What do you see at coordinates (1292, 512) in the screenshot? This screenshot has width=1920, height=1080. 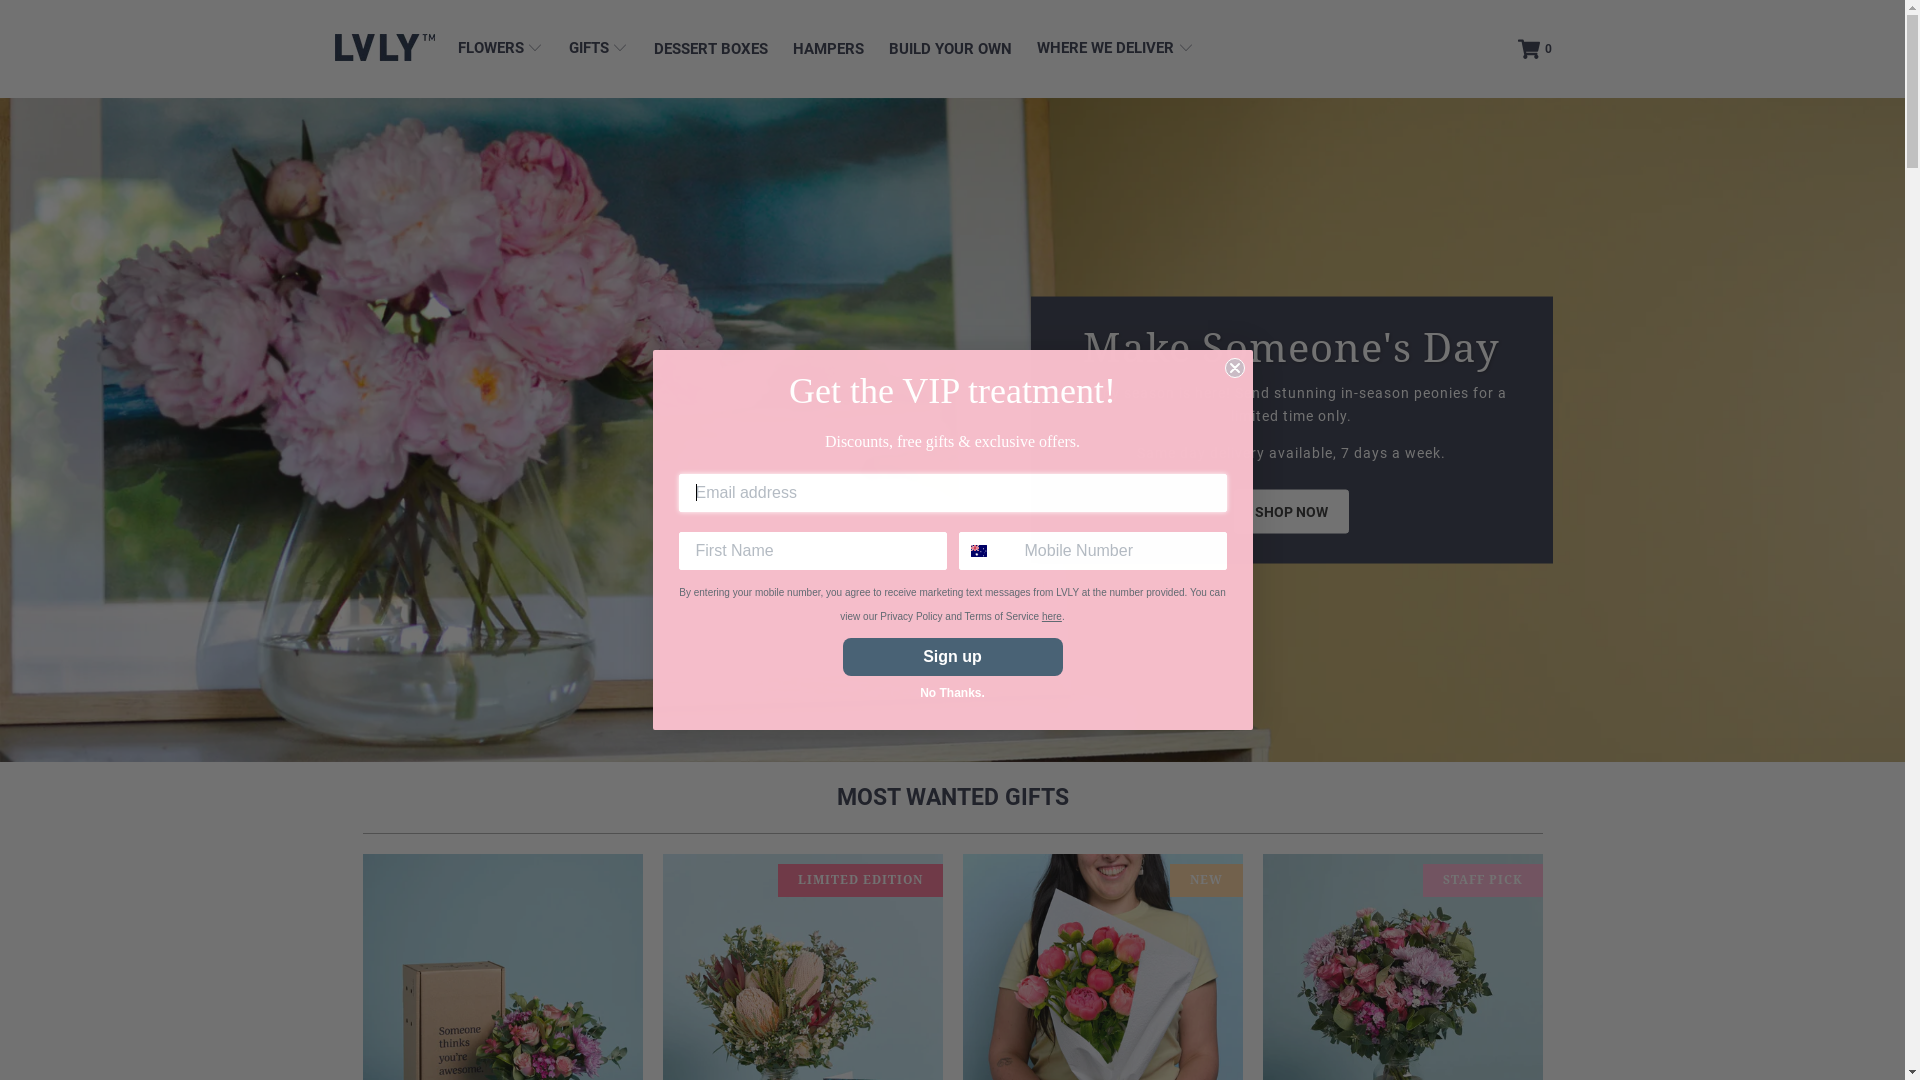 I see `SHOP NOW` at bounding box center [1292, 512].